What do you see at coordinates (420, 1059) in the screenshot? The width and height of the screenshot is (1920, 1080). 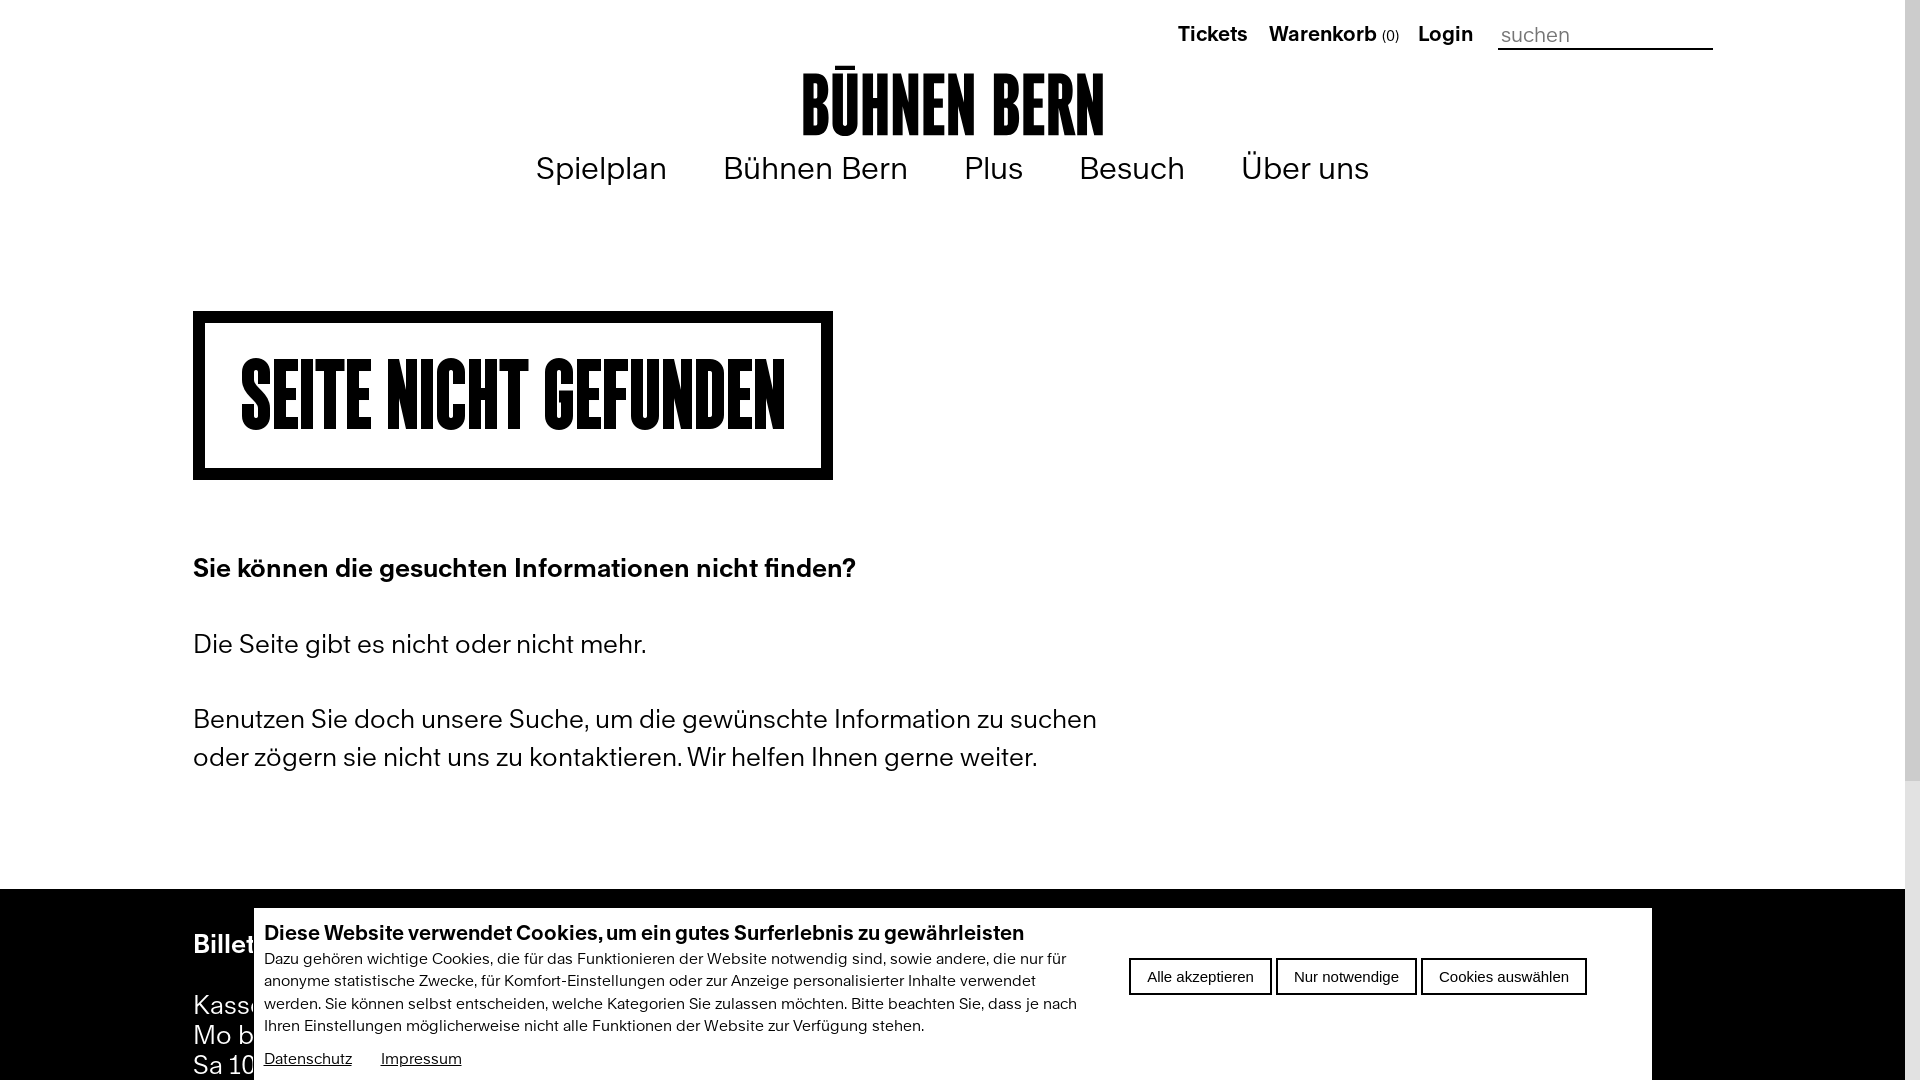 I see `Impressum` at bounding box center [420, 1059].